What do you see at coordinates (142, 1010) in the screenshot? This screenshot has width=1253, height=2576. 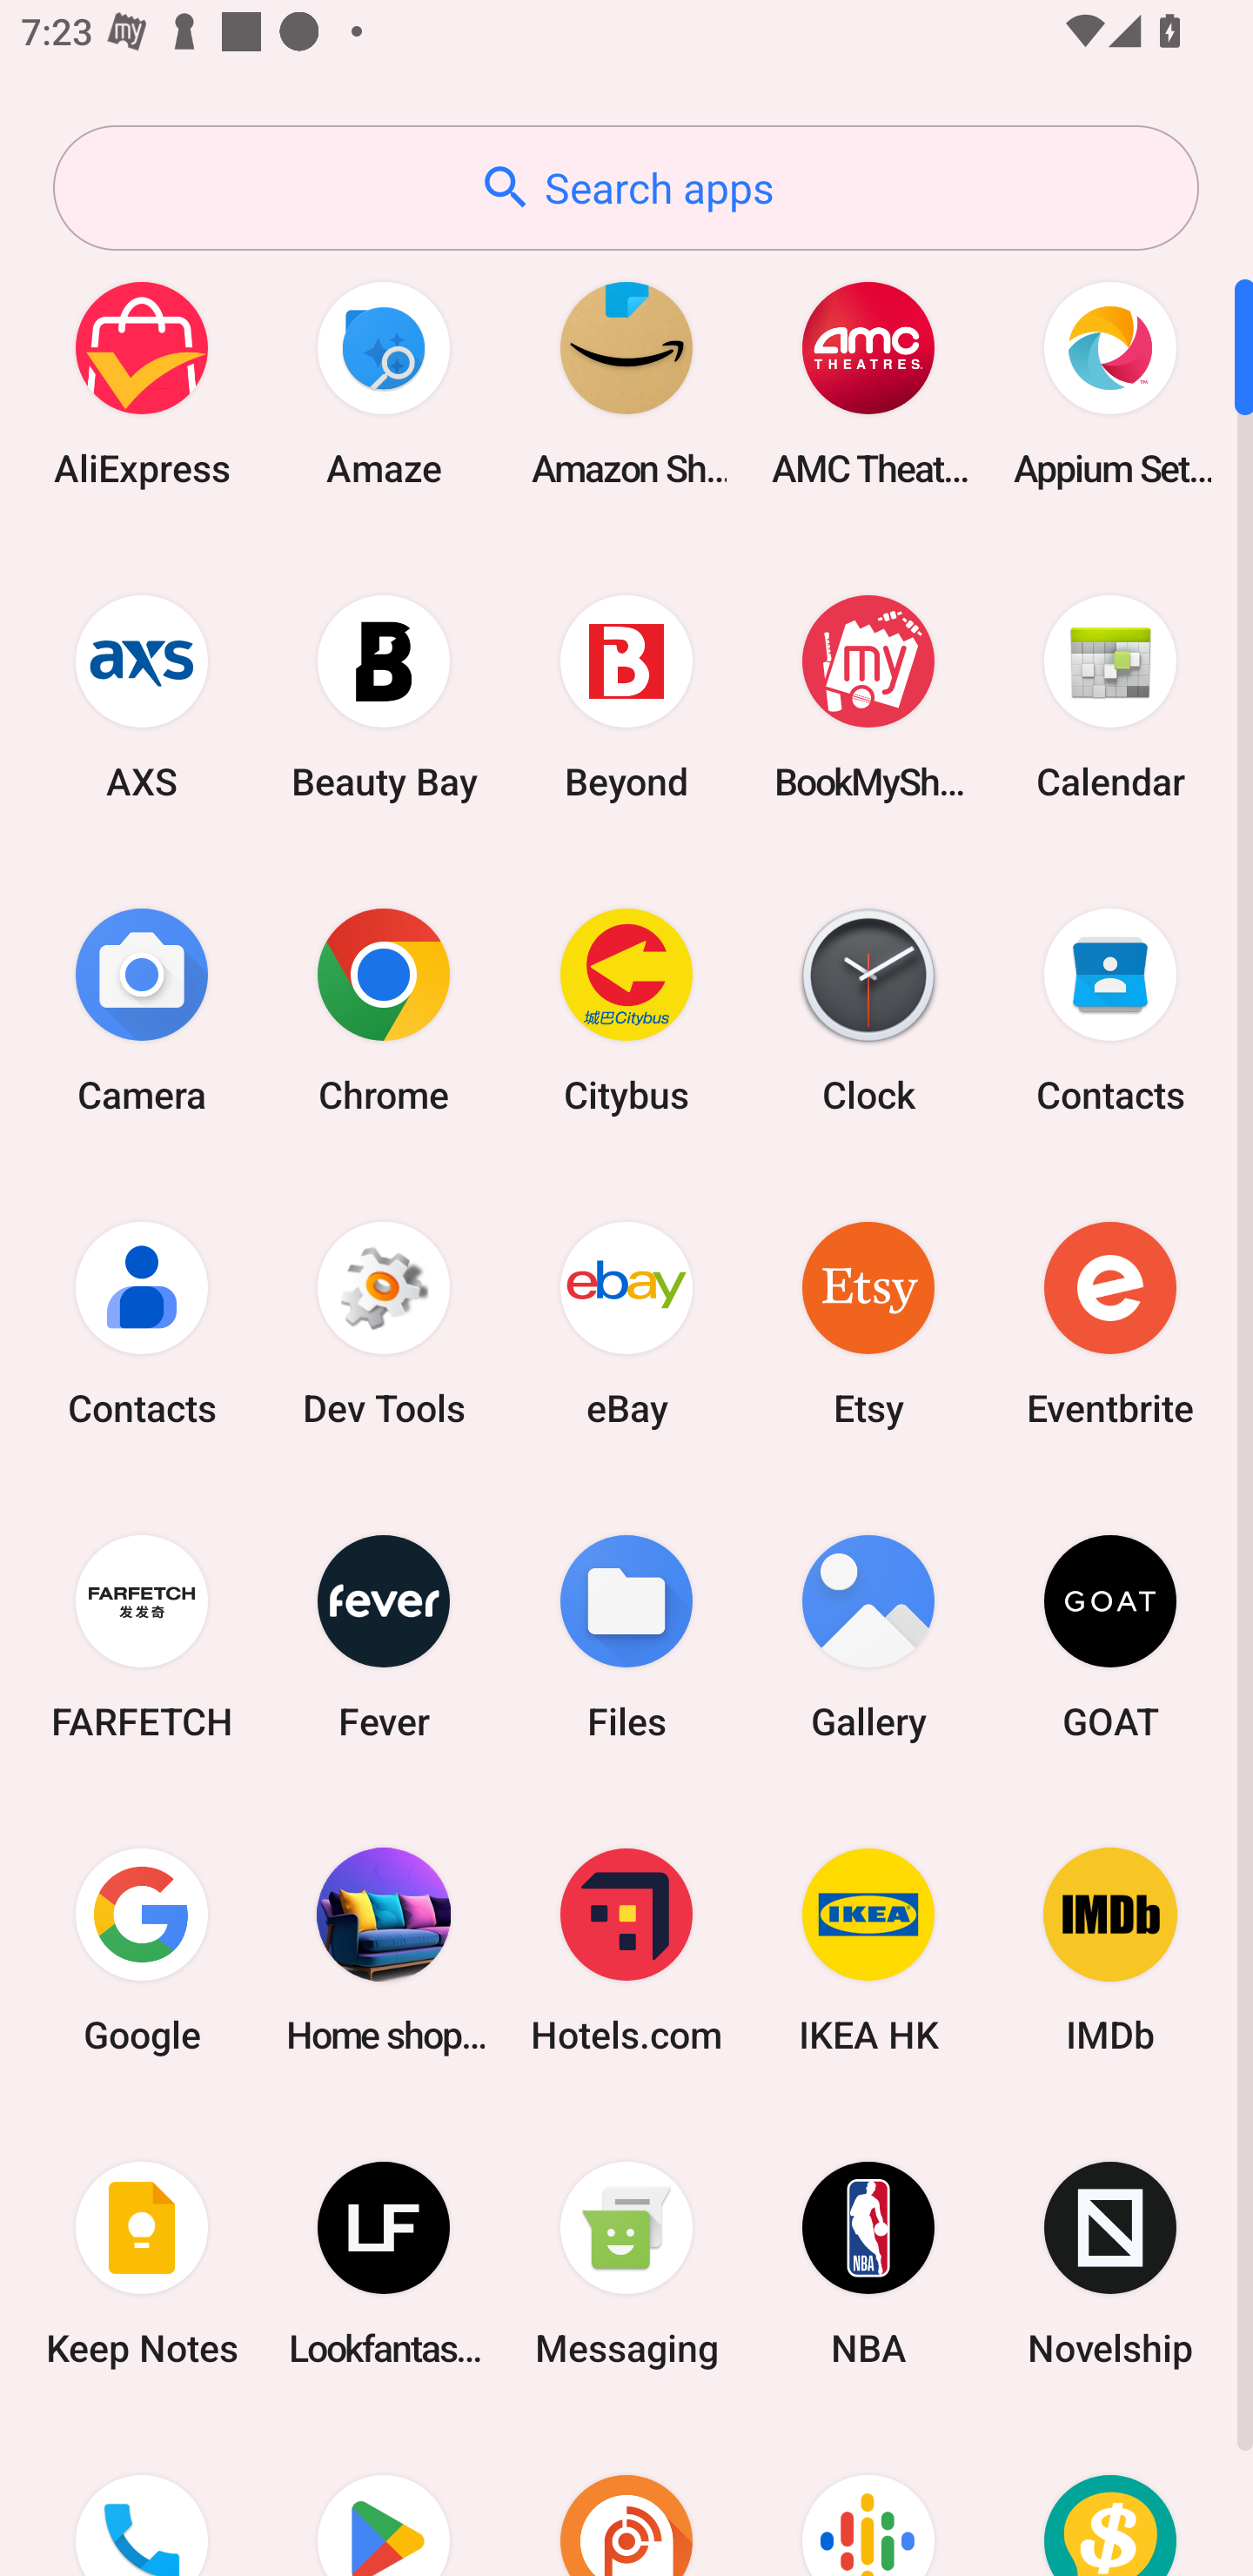 I see `Camera` at bounding box center [142, 1010].